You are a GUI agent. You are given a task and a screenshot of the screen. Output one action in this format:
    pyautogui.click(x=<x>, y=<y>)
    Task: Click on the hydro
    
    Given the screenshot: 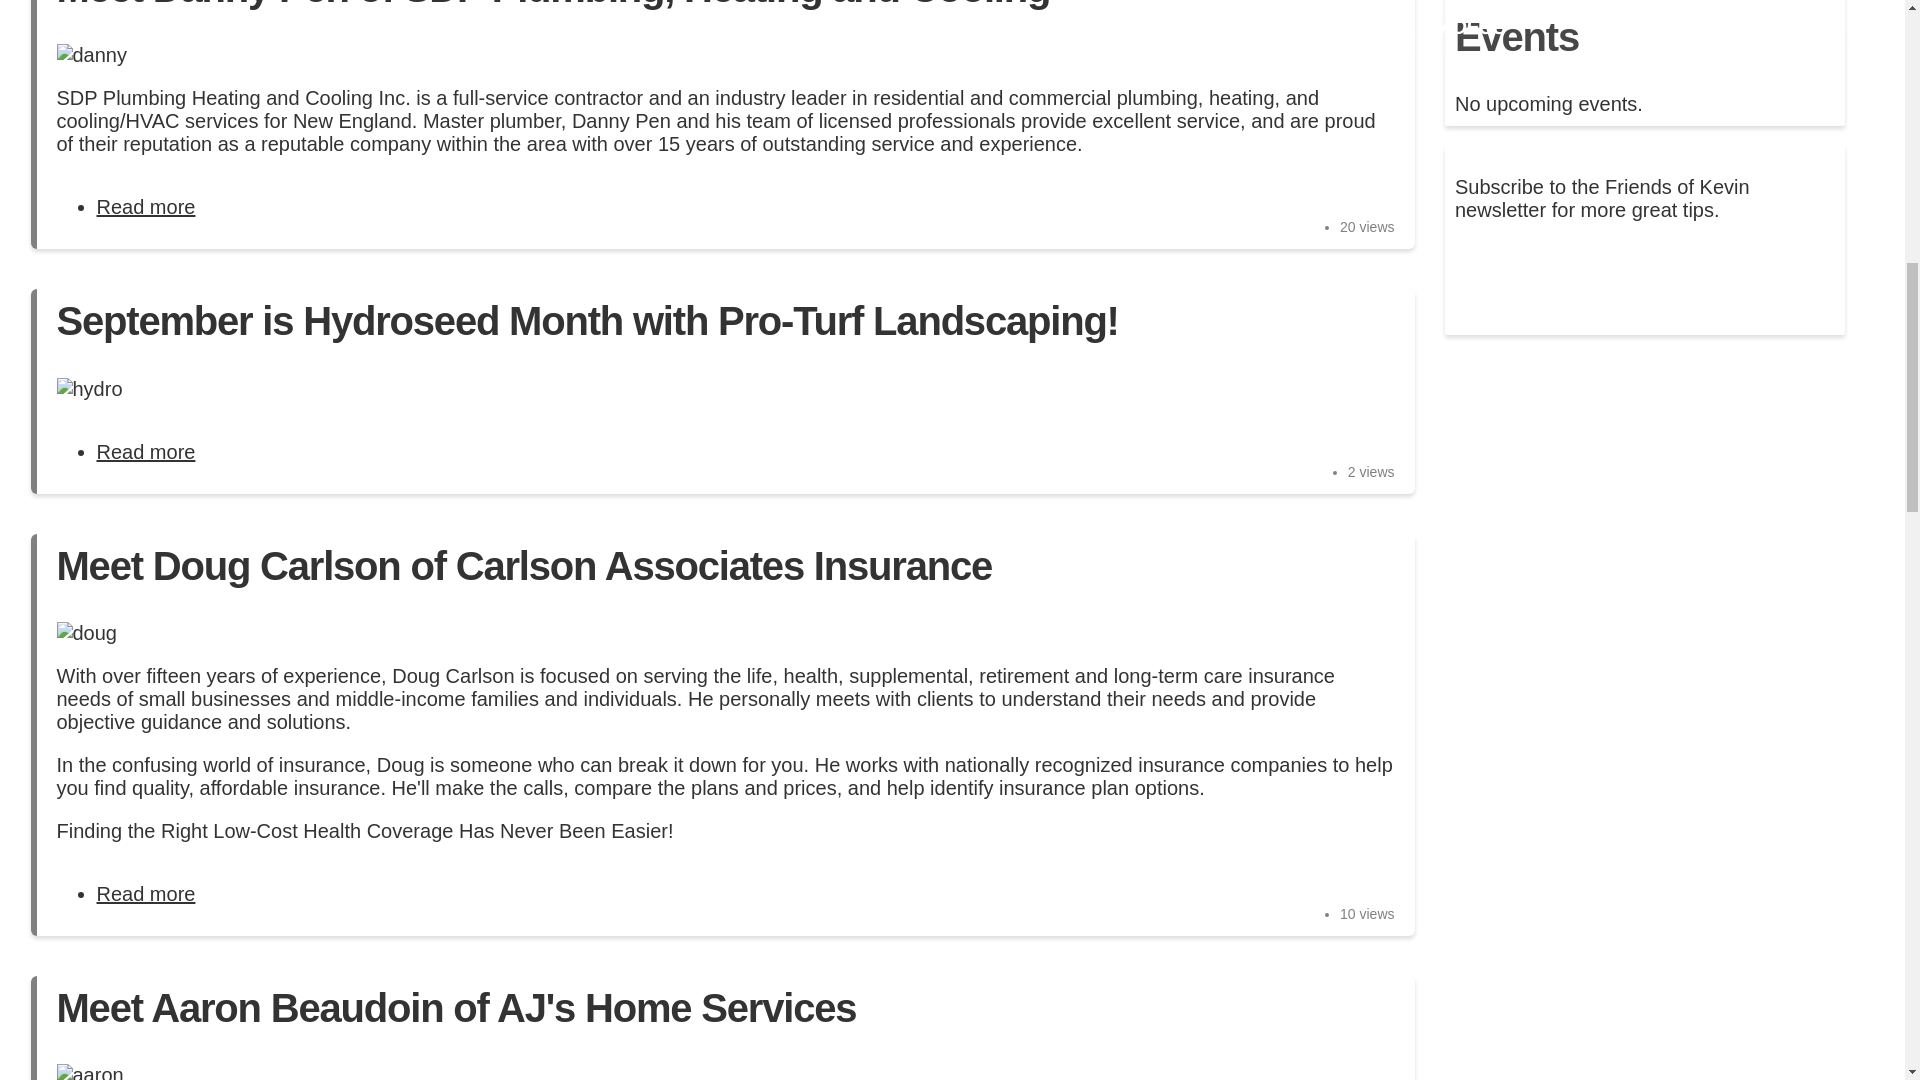 What is the action you would take?
    pyautogui.click(x=88, y=389)
    